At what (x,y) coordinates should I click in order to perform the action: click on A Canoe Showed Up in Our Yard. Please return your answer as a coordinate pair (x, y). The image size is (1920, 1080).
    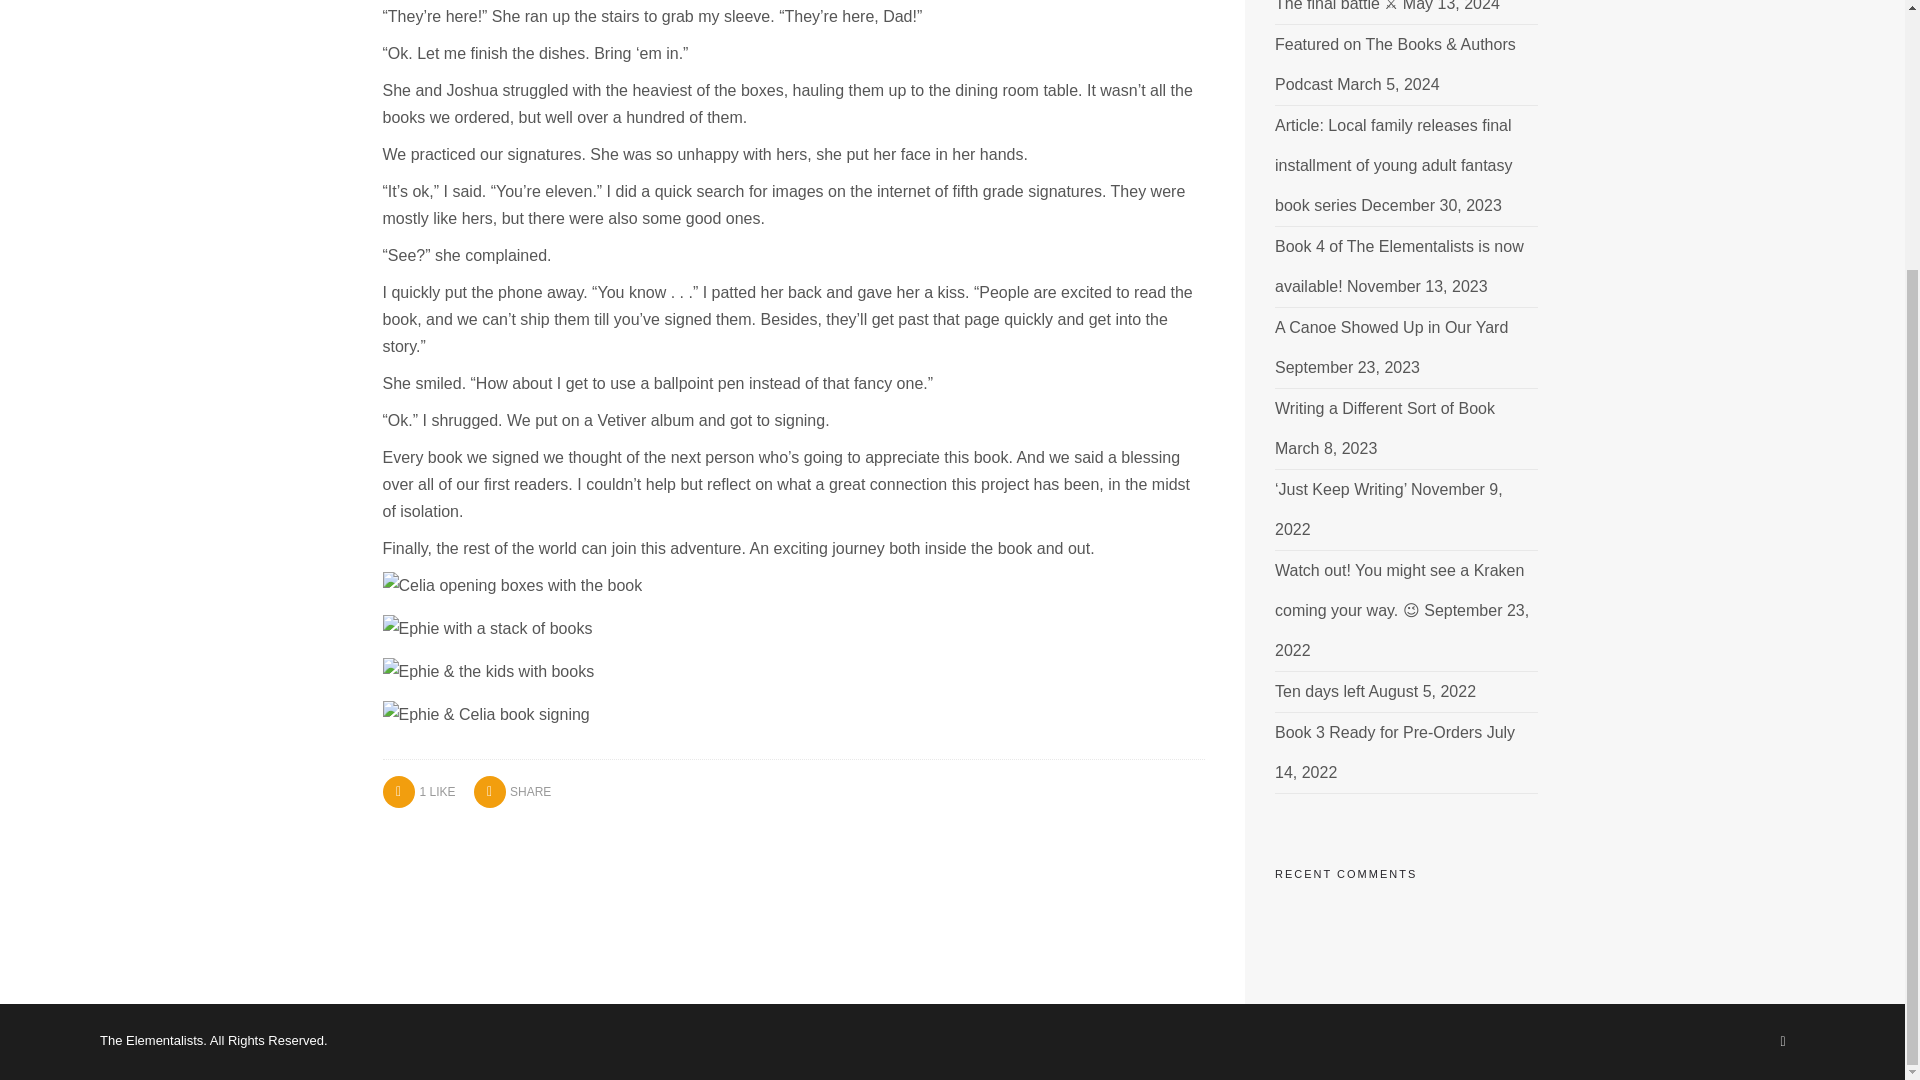
    Looking at the image, I should click on (1390, 326).